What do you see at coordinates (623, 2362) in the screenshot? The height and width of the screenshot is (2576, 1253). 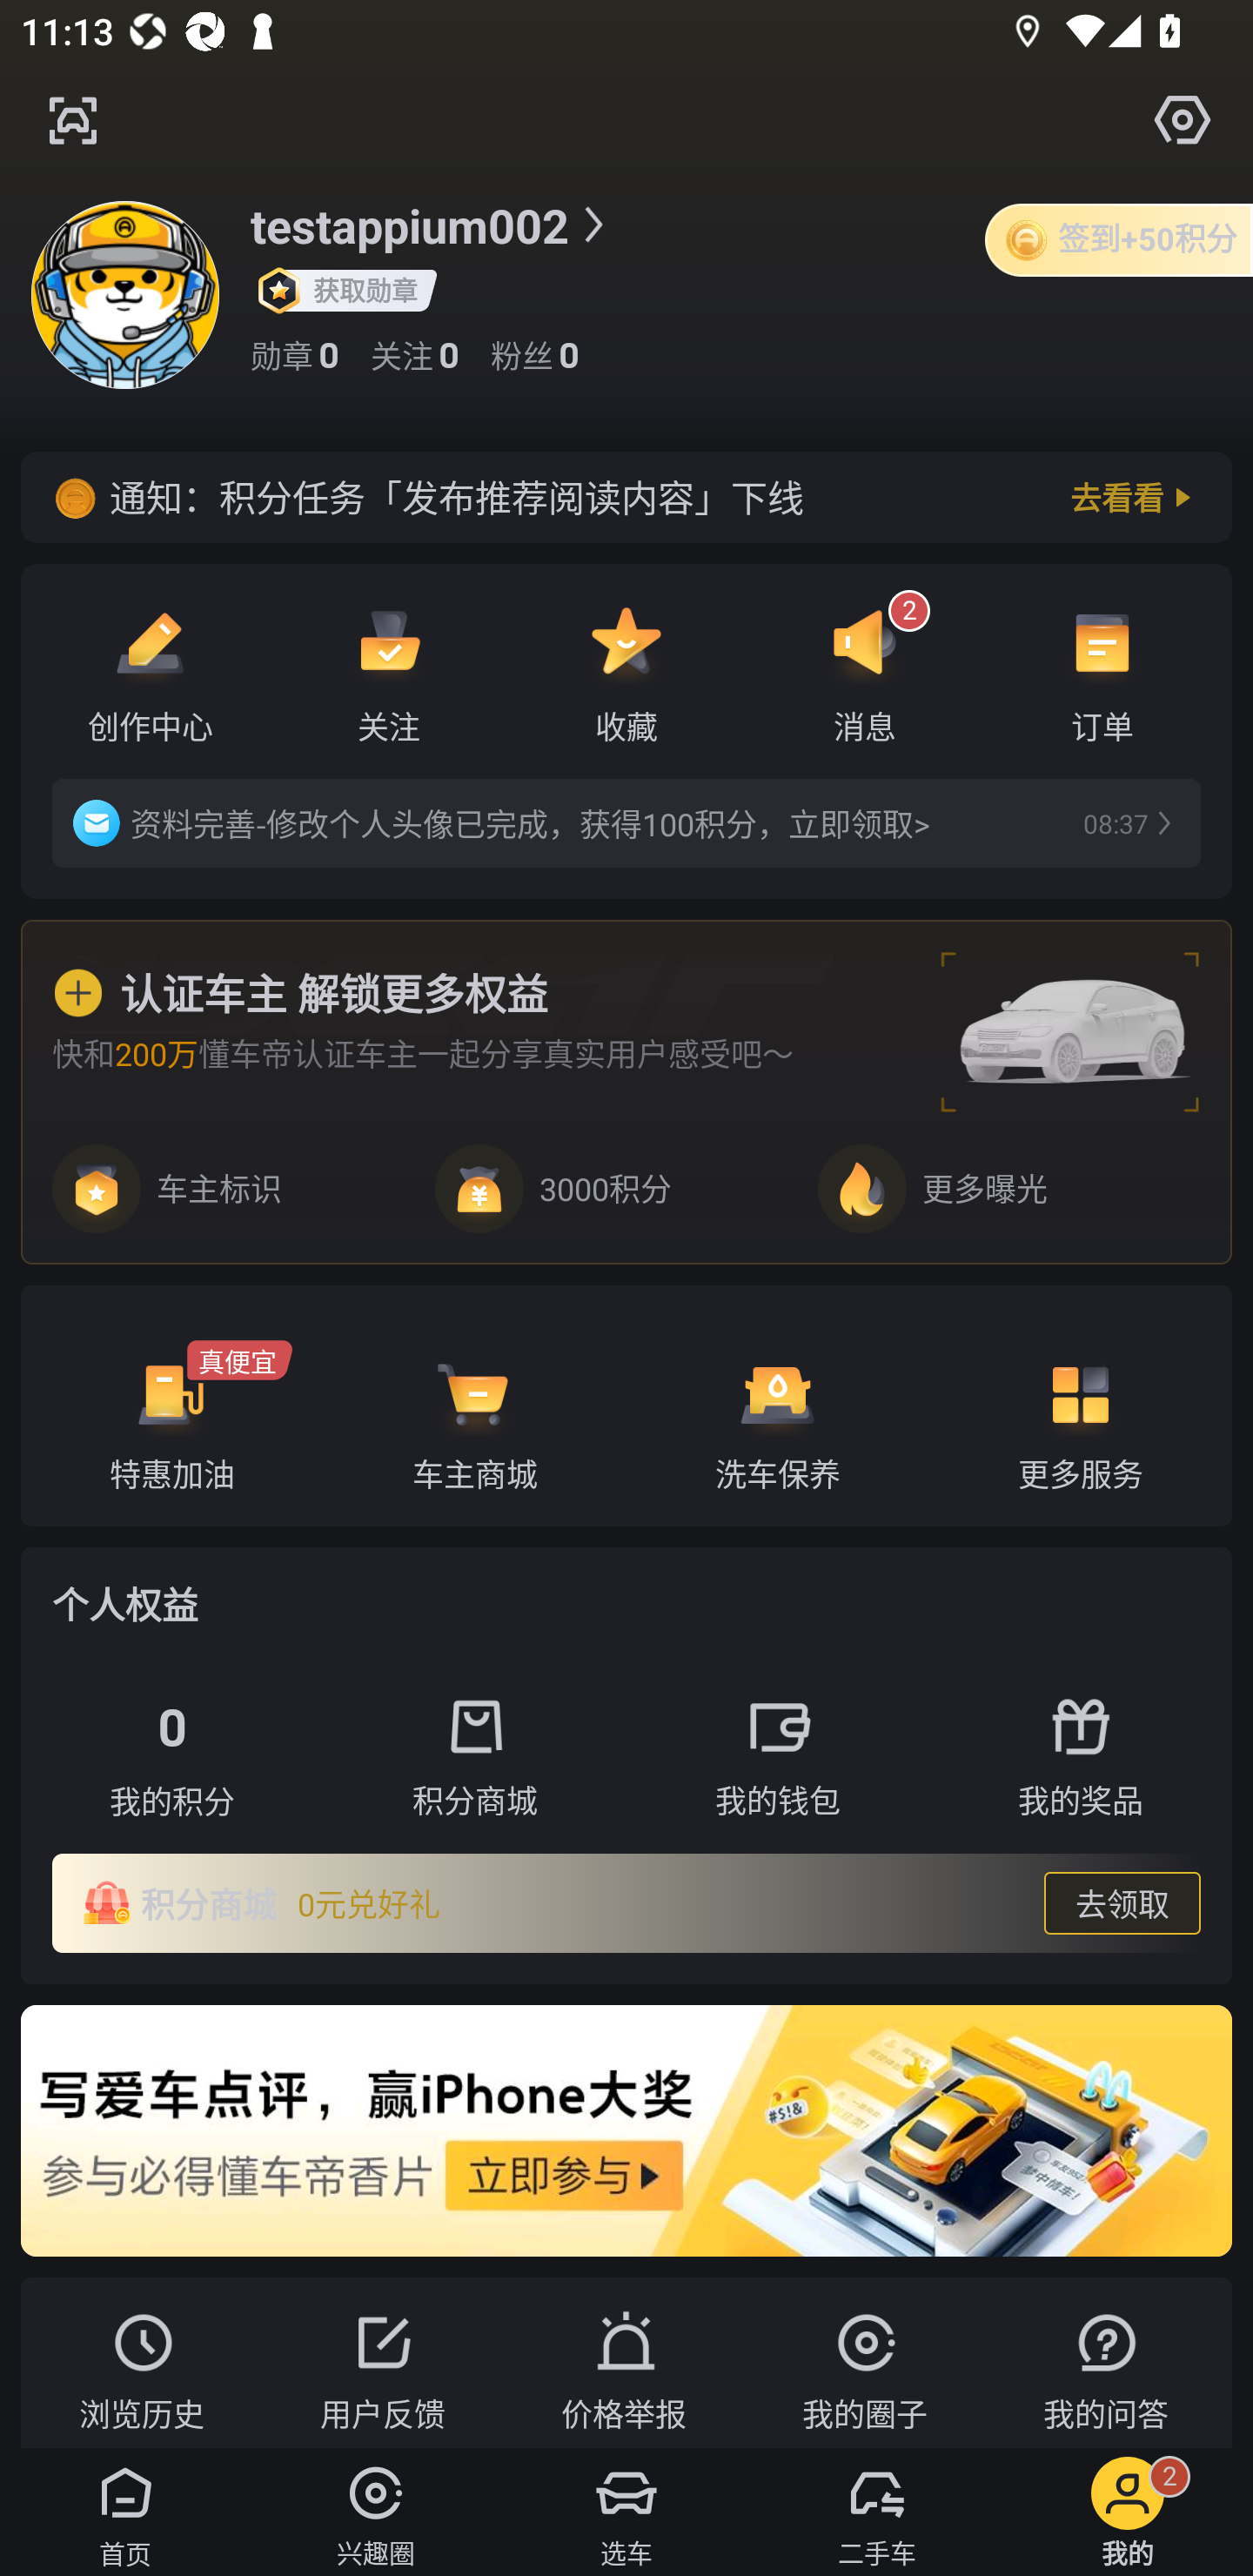 I see `价格举报` at bounding box center [623, 2362].